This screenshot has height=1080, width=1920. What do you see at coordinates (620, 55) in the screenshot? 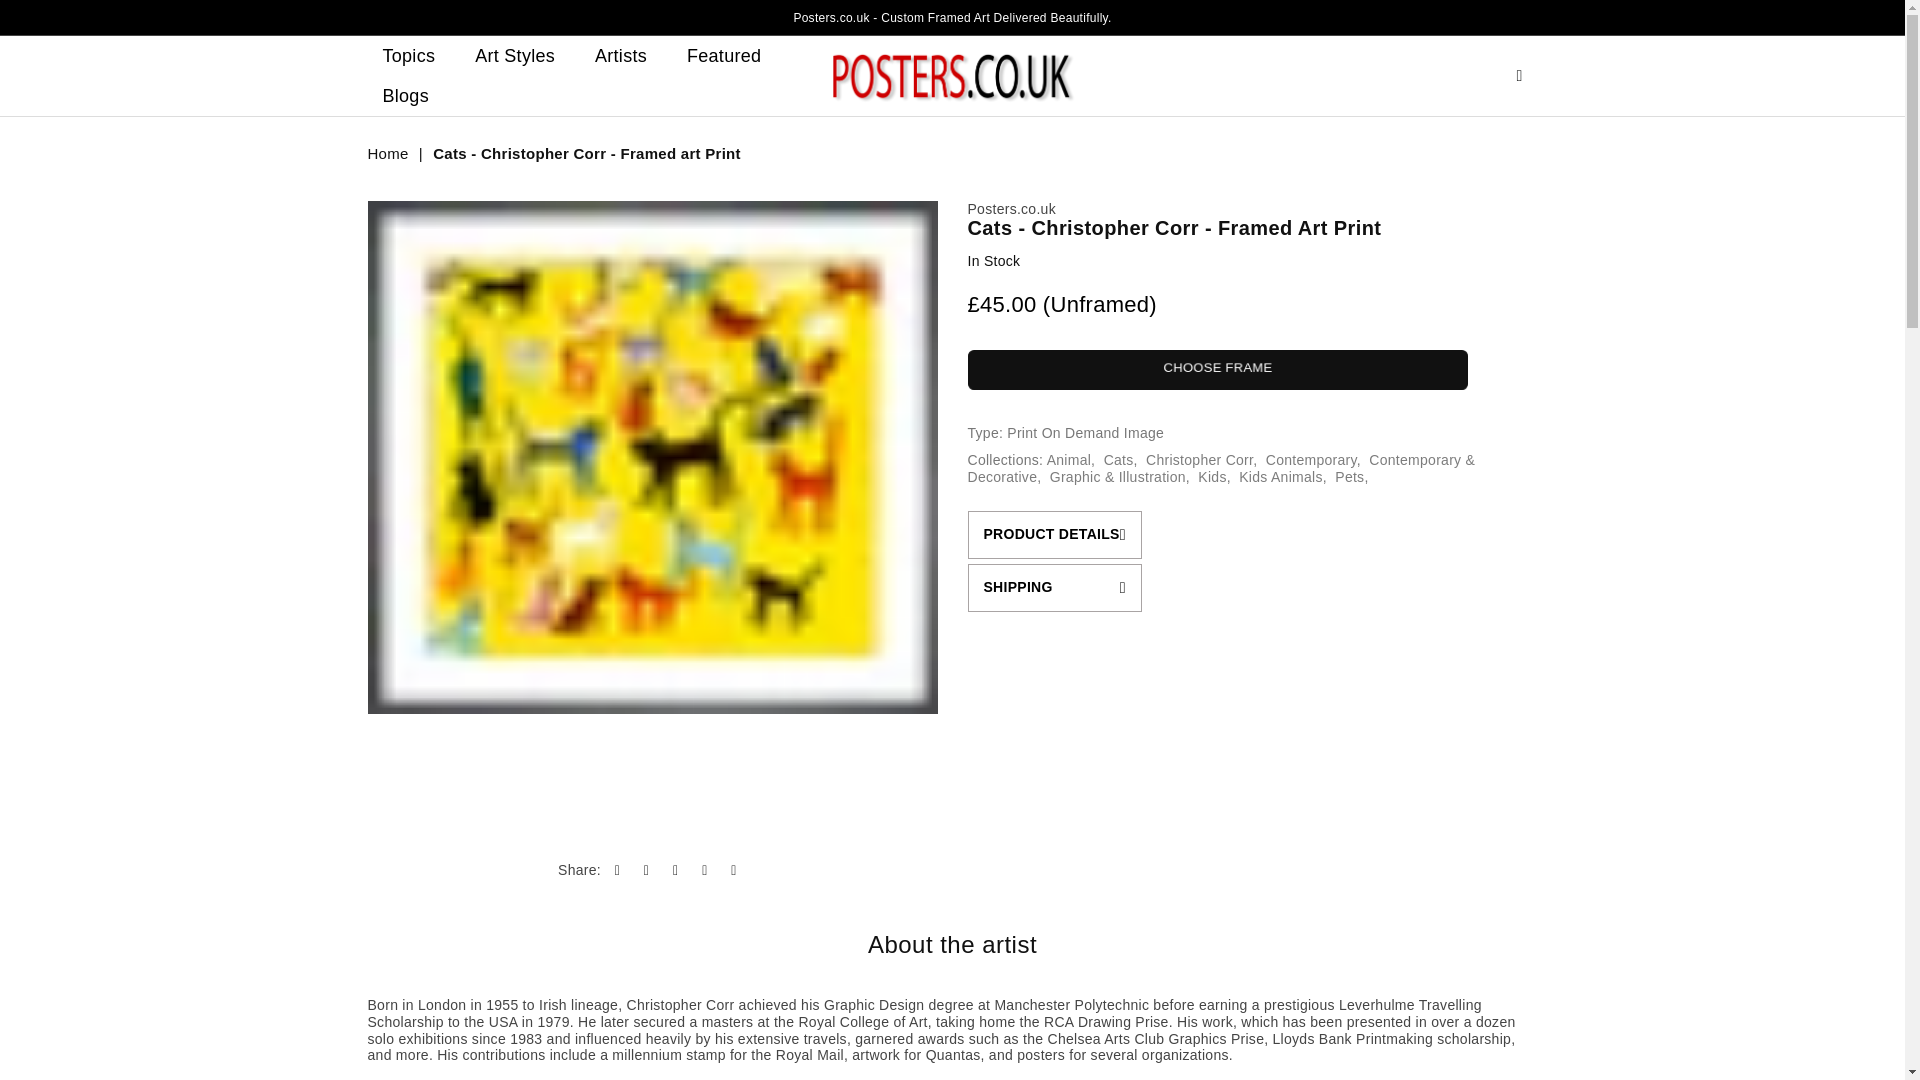
I see `Artists` at bounding box center [620, 55].